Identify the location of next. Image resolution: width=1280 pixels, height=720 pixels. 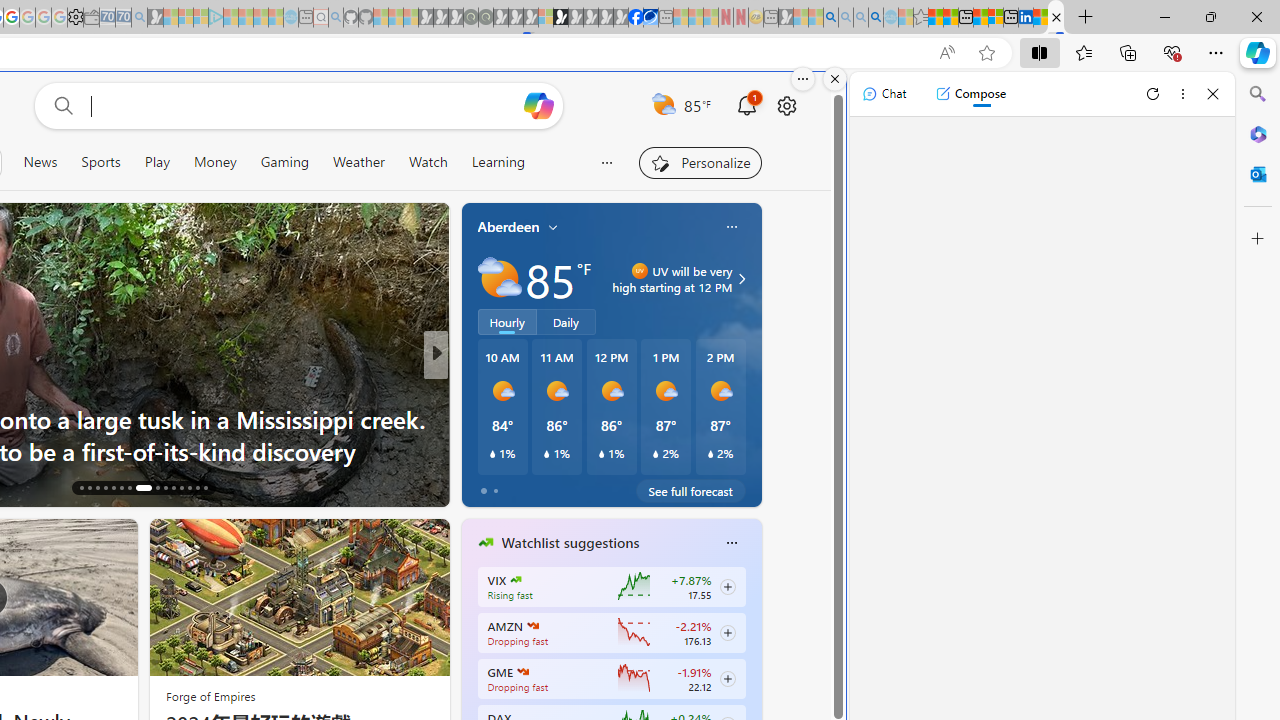
(751, 670).